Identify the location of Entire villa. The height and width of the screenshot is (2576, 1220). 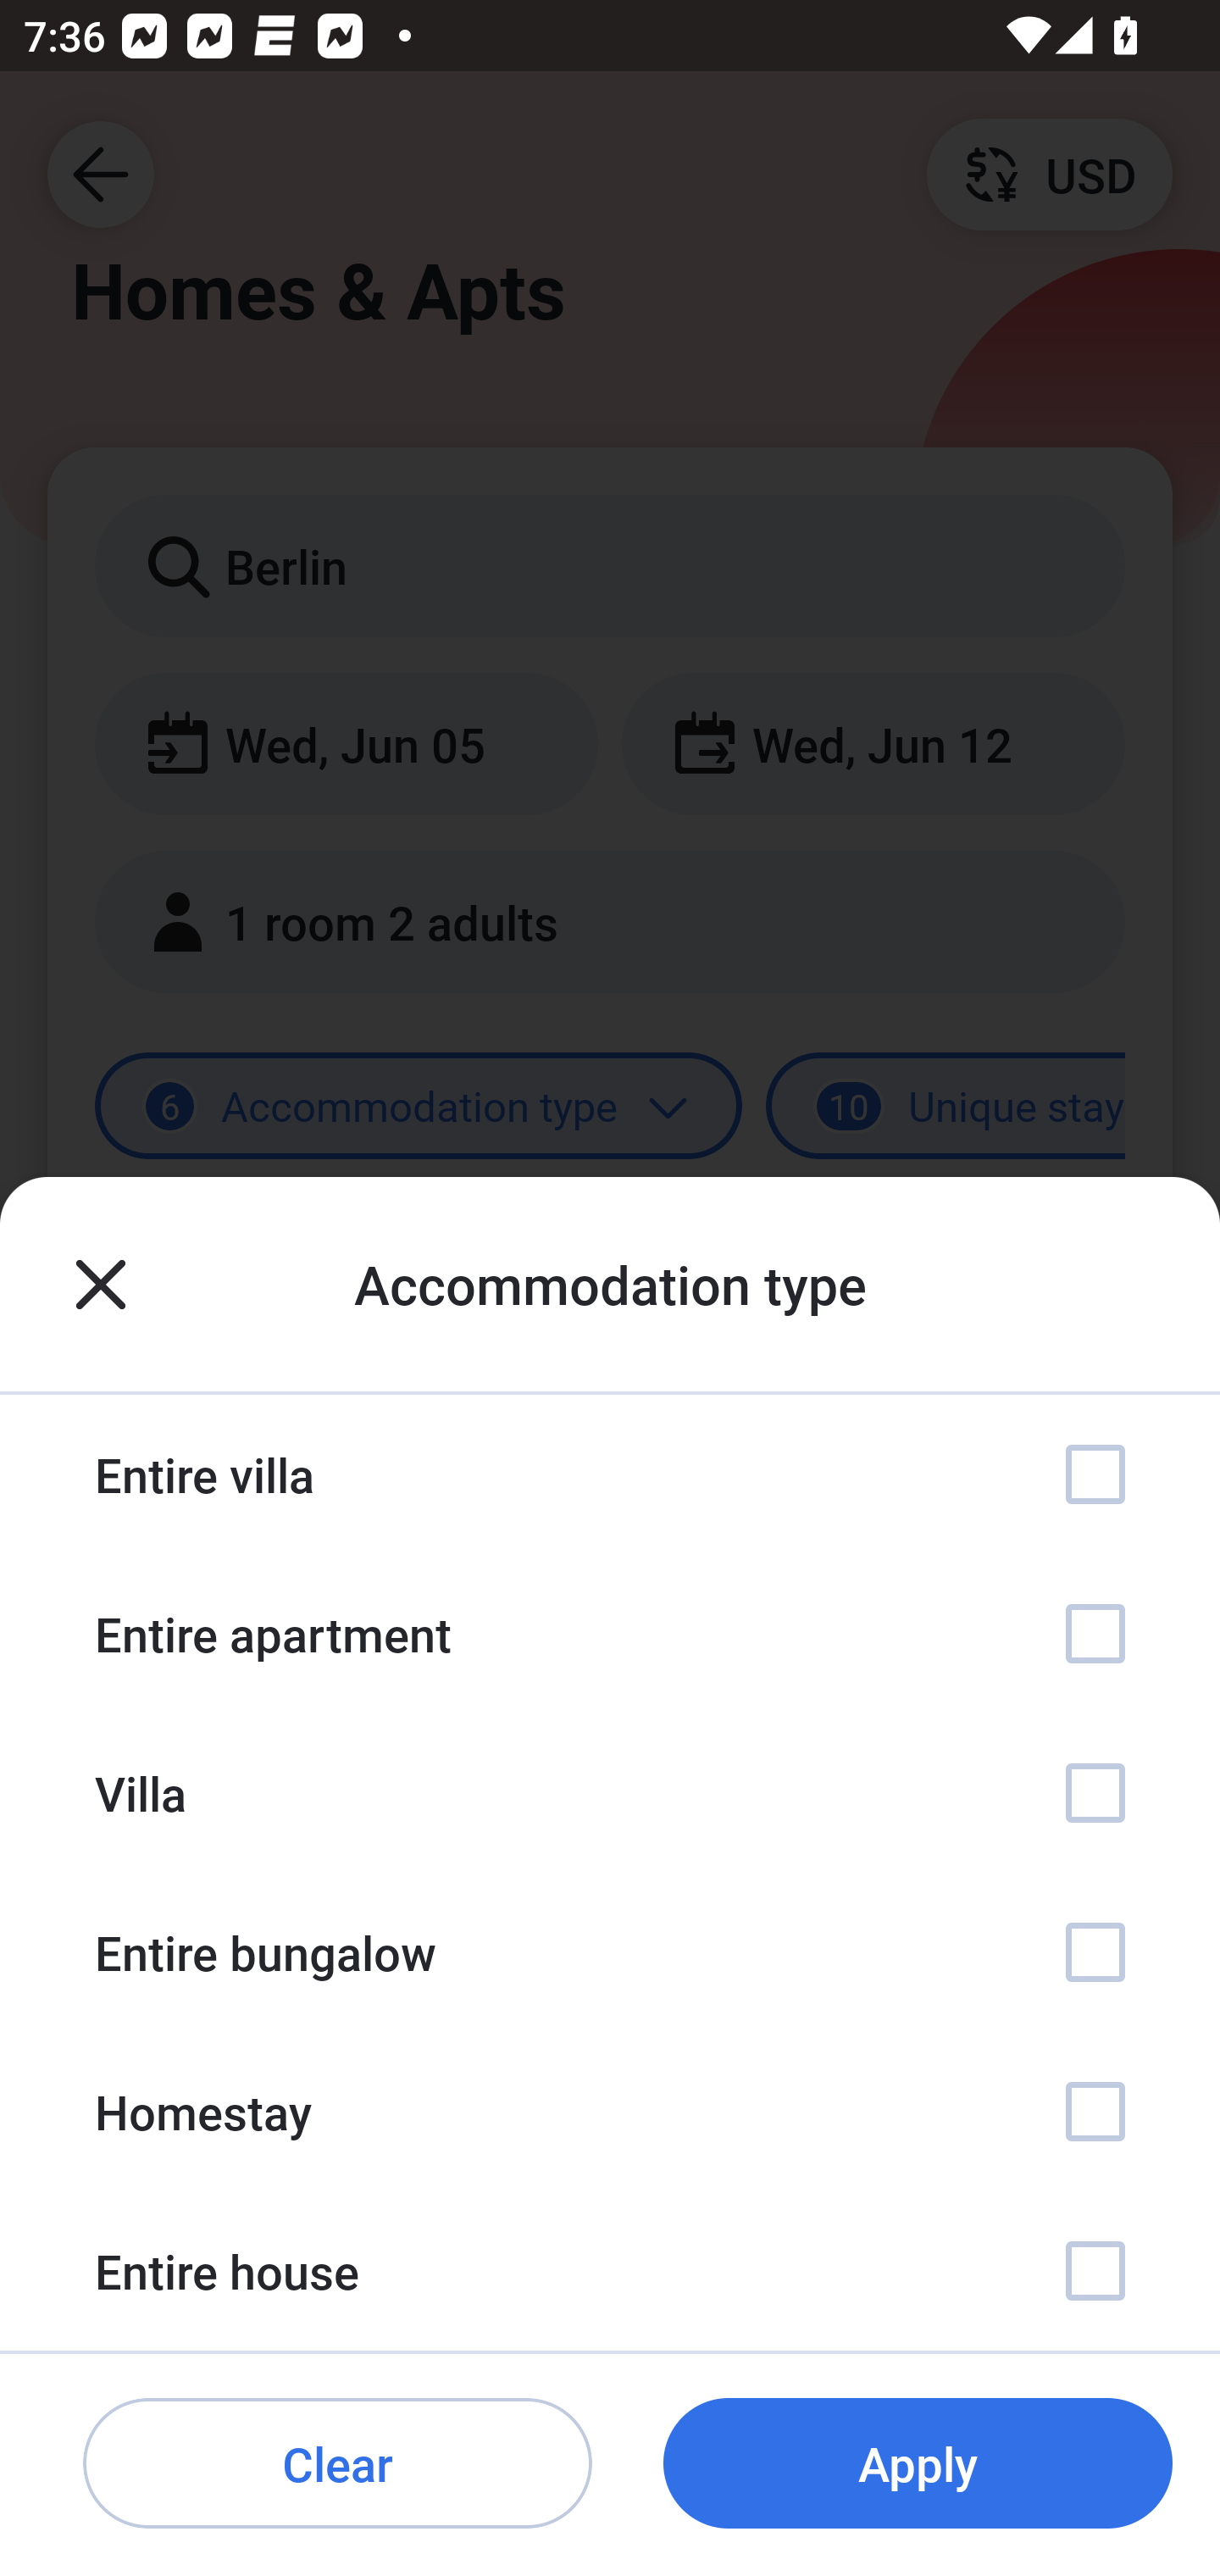
(610, 1474).